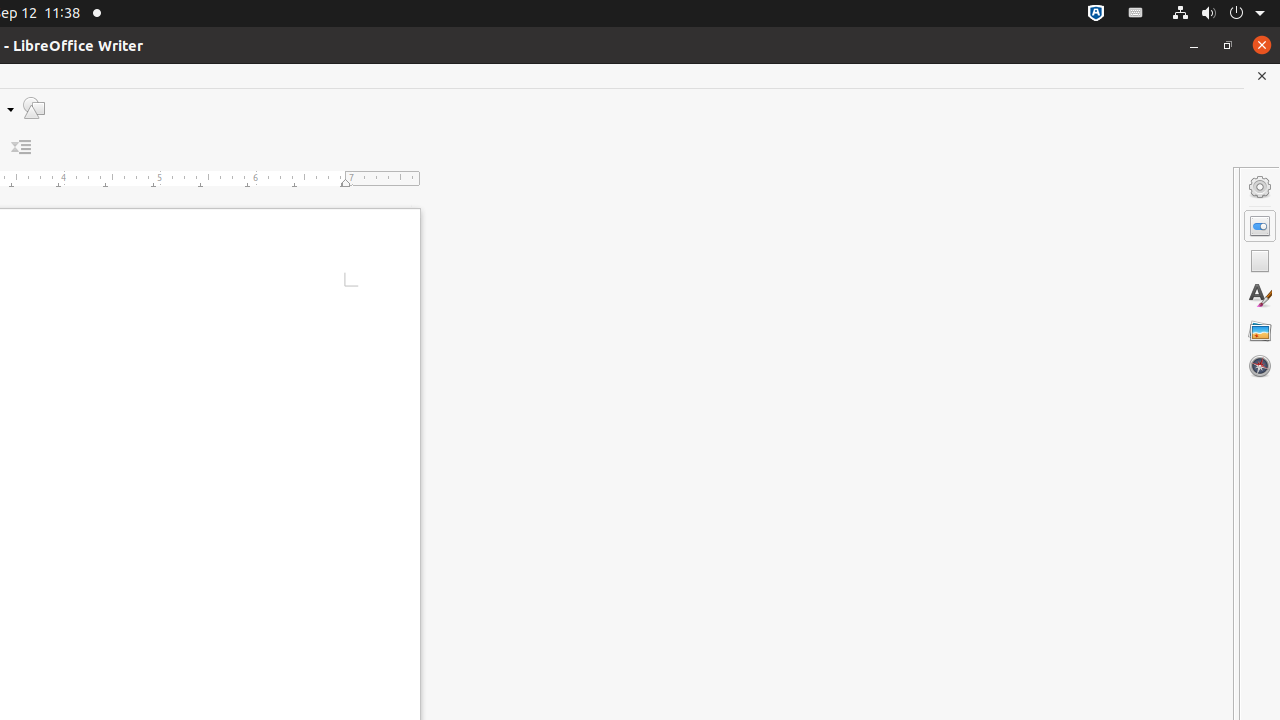 This screenshot has width=1280, height=720. I want to click on Properties, so click(1260, 226).